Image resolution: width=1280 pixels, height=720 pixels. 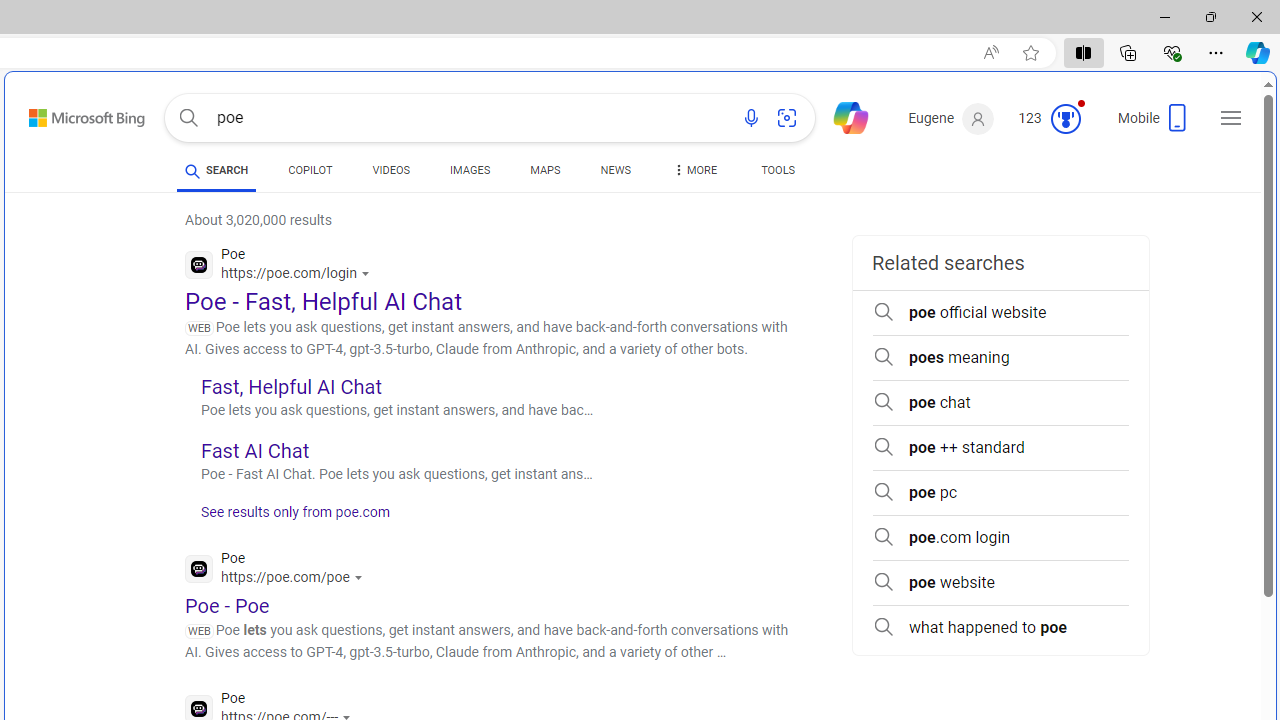 What do you see at coordinates (1065, 118) in the screenshot?
I see `Class: medal-circled` at bounding box center [1065, 118].